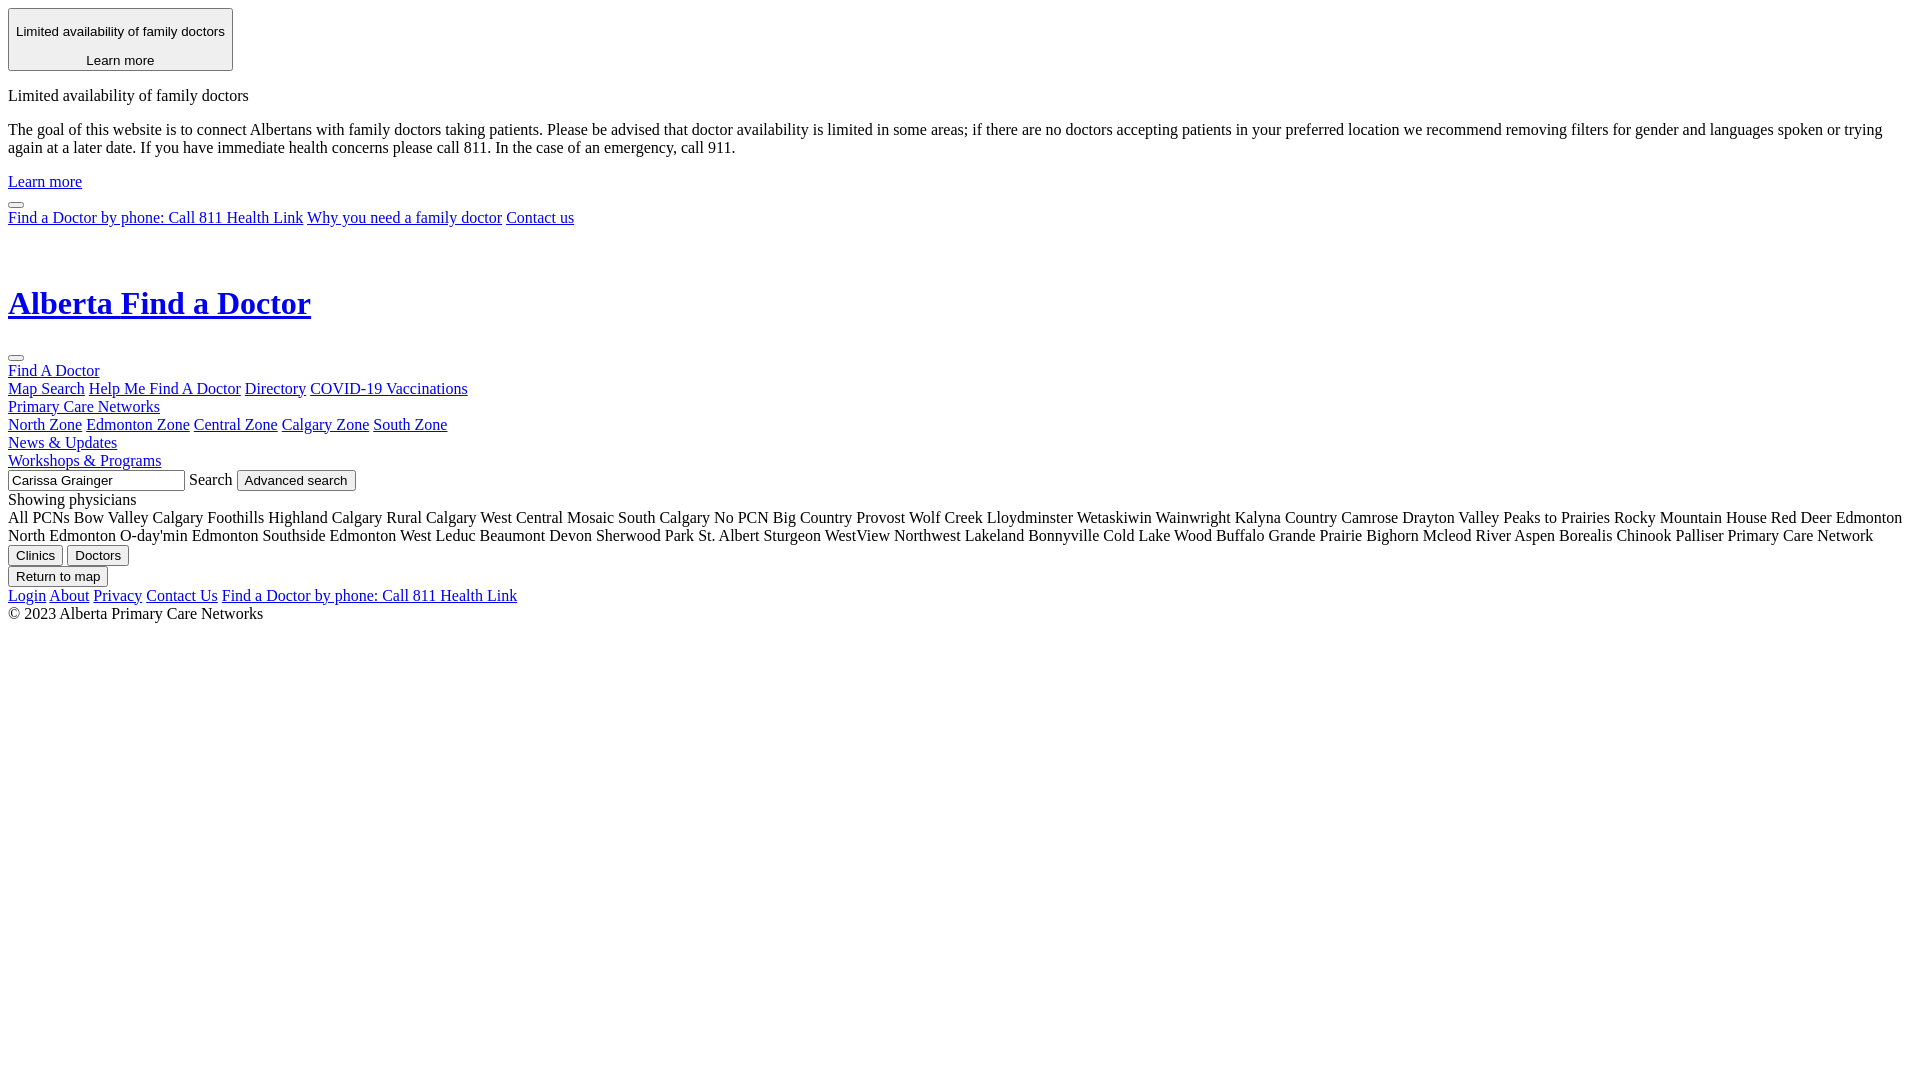 The height and width of the screenshot is (1080, 1920). I want to click on Login, so click(27, 596).